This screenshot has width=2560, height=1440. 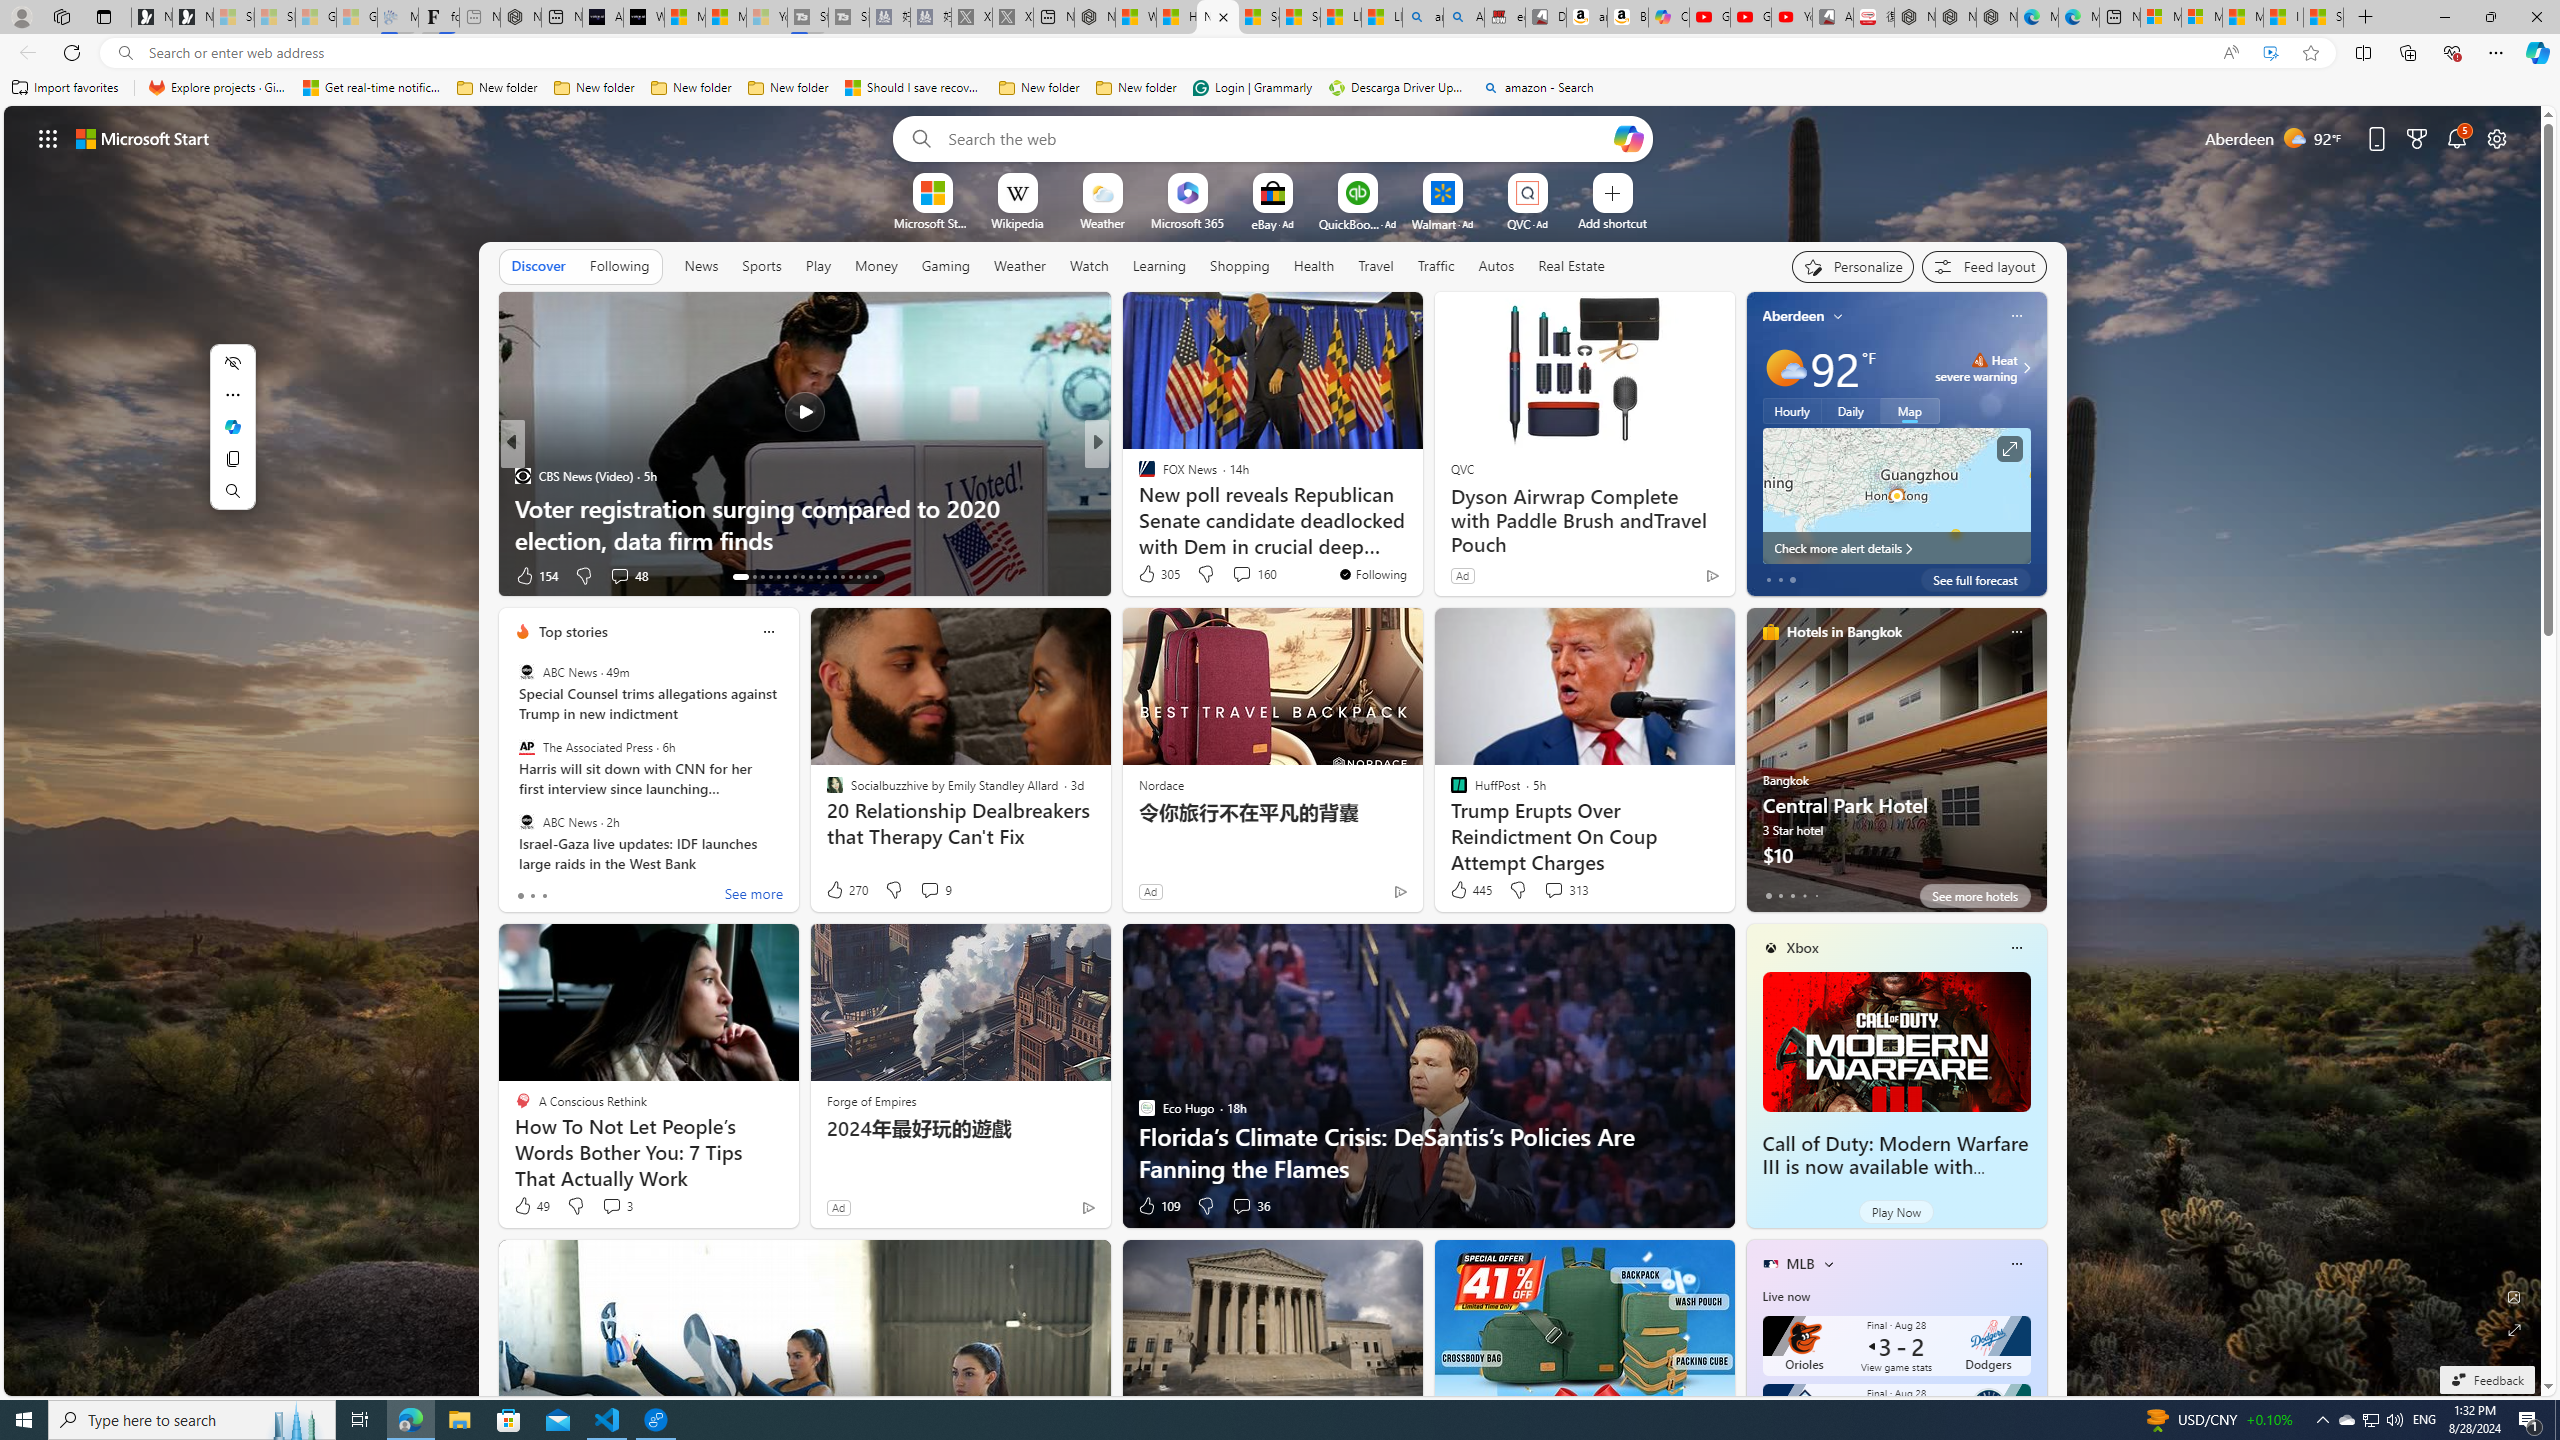 What do you see at coordinates (1277, 138) in the screenshot?
I see `Enter your search term` at bounding box center [1277, 138].